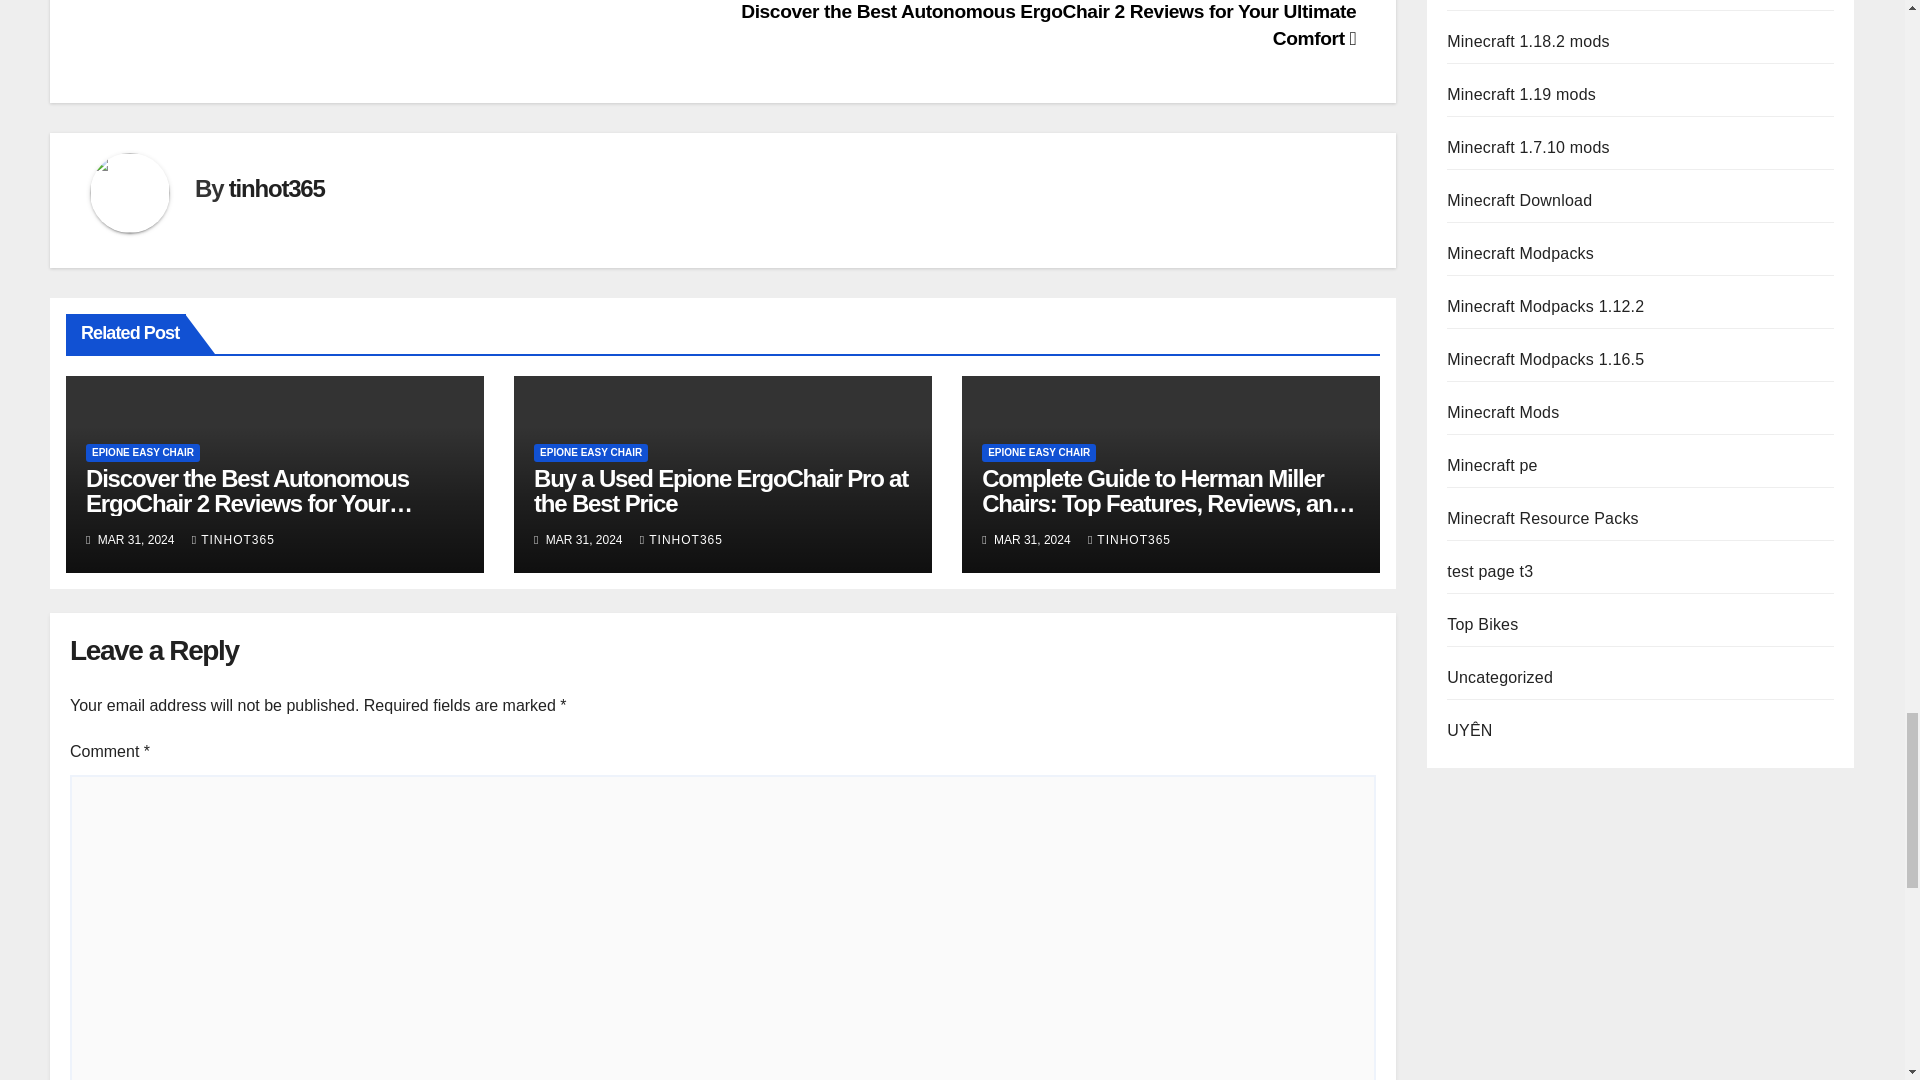 The width and height of the screenshot is (1920, 1080). What do you see at coordinates (720, 491) in the screenshot?
I see `Buy a Used Epione ErgoChair Pro at the Best Price` at bounding box center [720, 491].